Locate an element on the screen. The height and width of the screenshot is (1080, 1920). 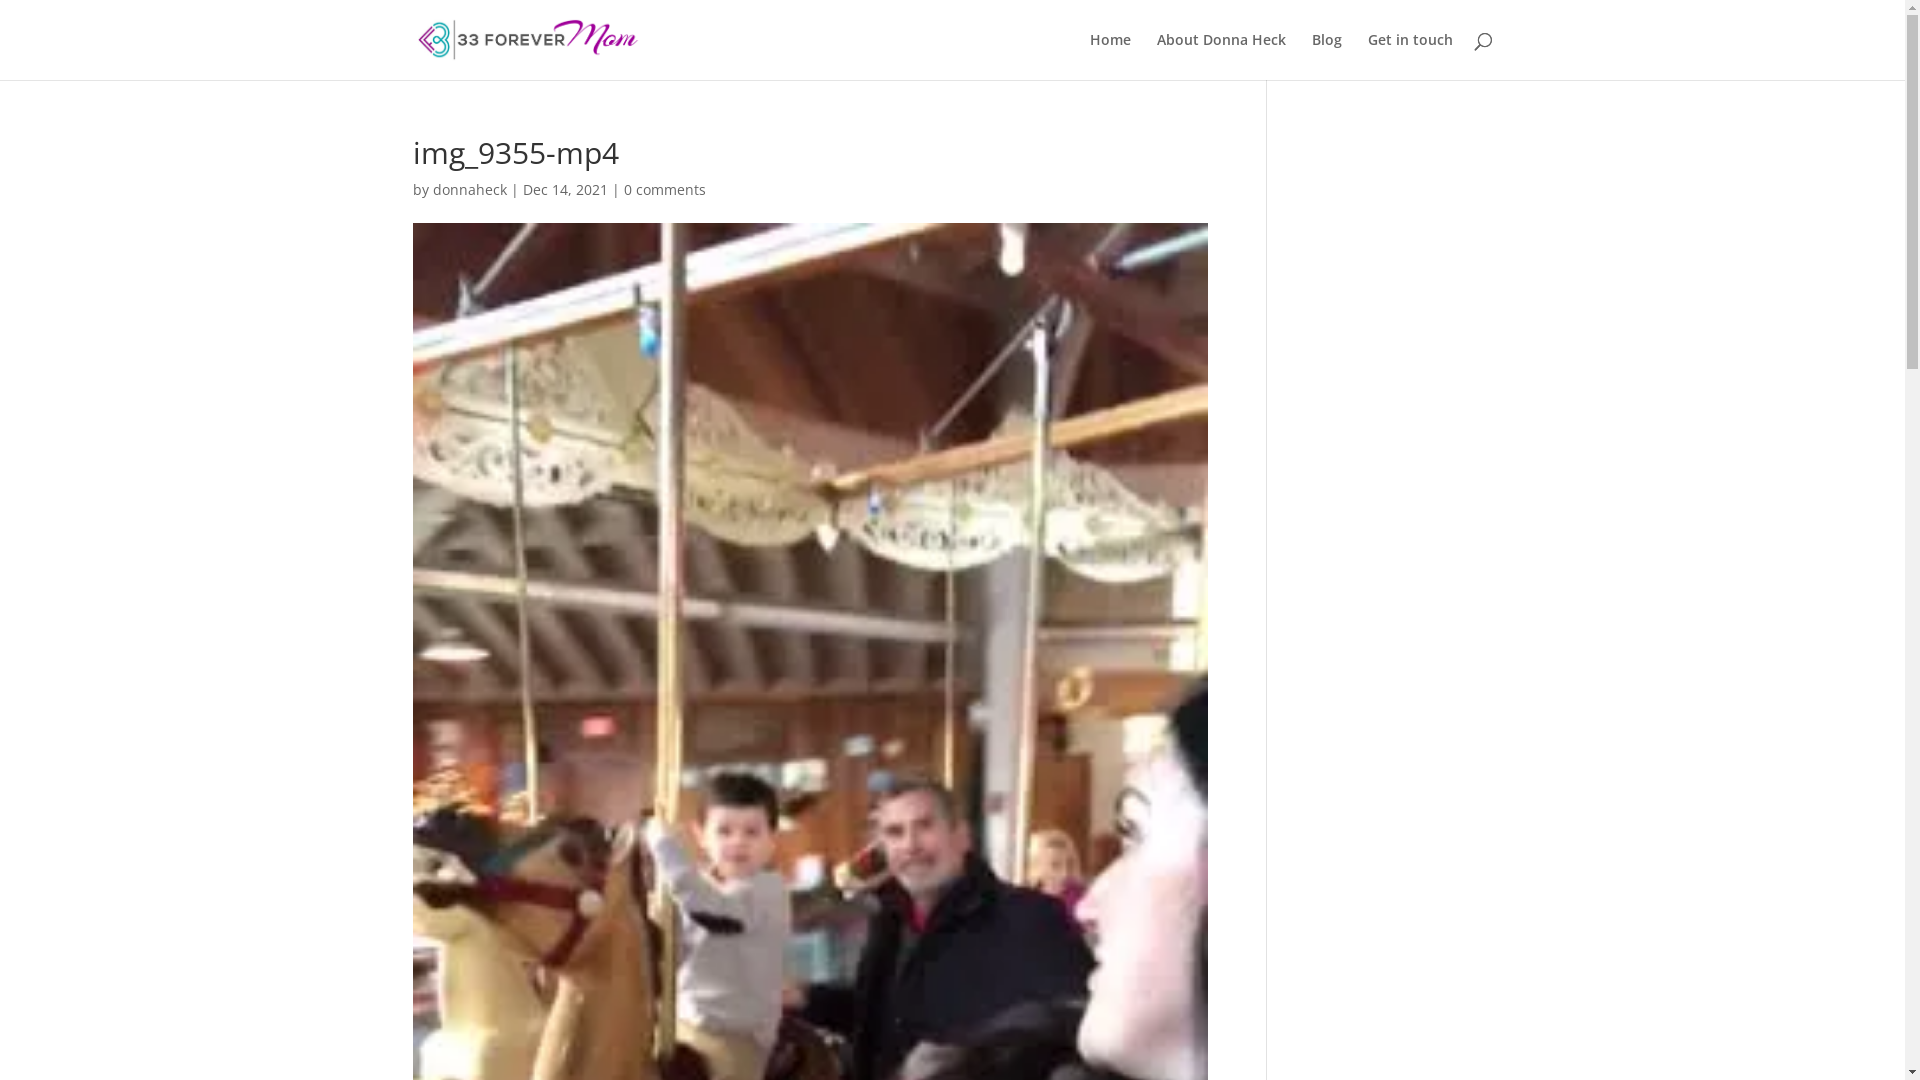
0 comments is located at coordinates (665, 190).